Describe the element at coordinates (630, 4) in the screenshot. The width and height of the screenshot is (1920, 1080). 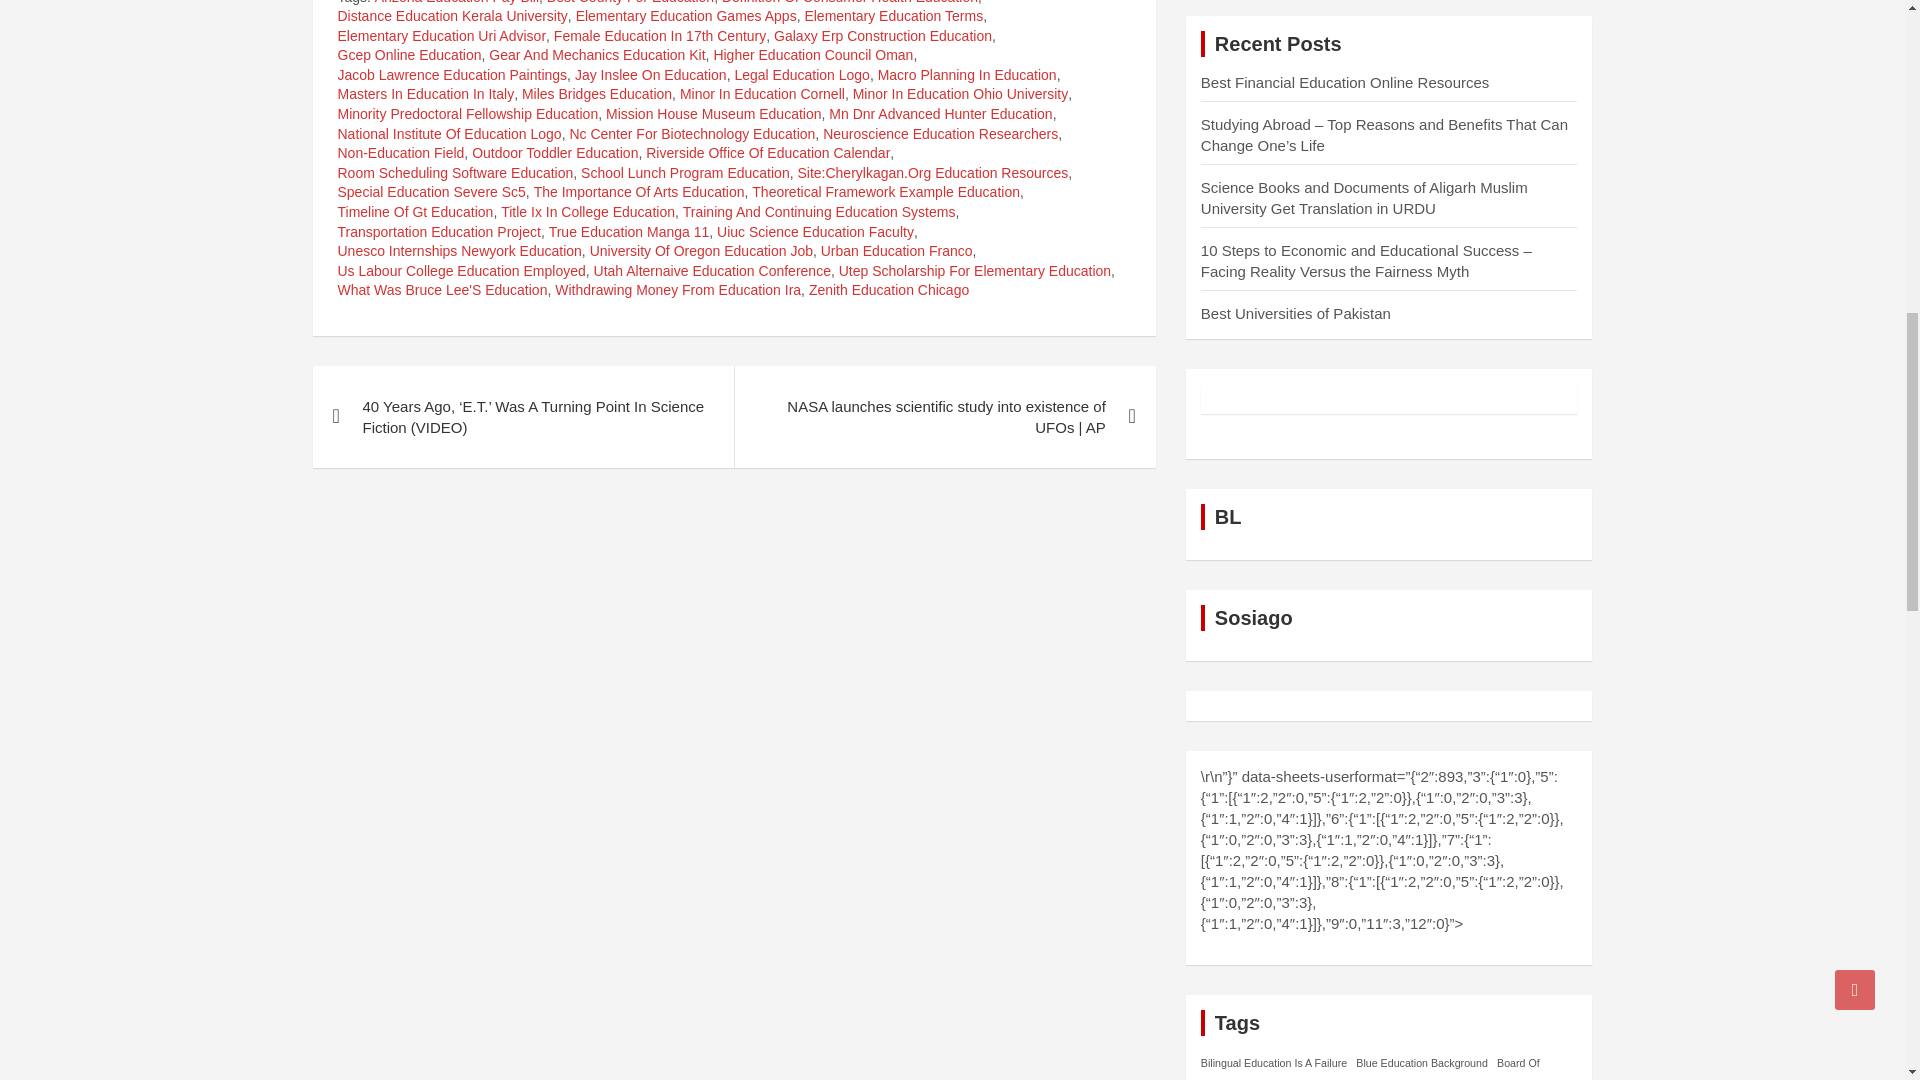
I see `Best County For Education` at that location.